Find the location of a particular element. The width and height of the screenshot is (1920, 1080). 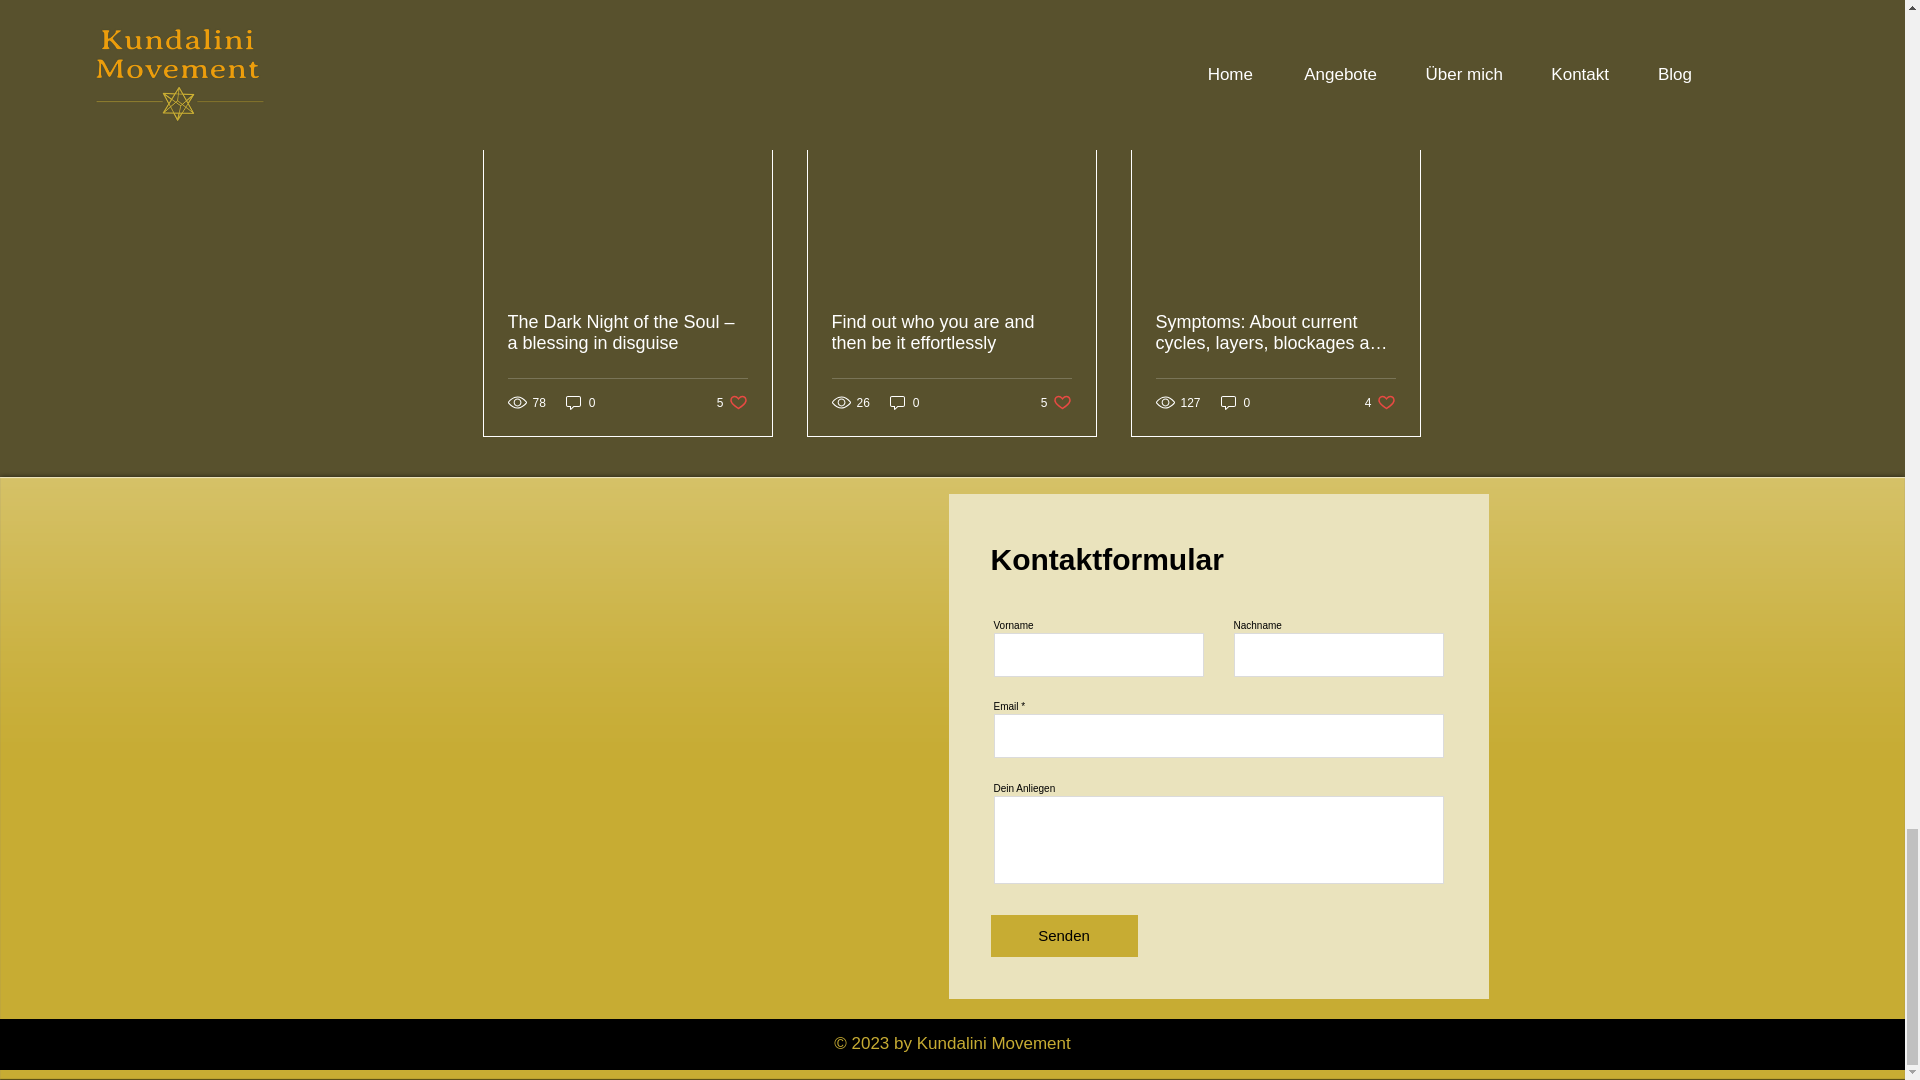

Find out who you are and then be it effortlessly is located at coordinates (1380, 402).